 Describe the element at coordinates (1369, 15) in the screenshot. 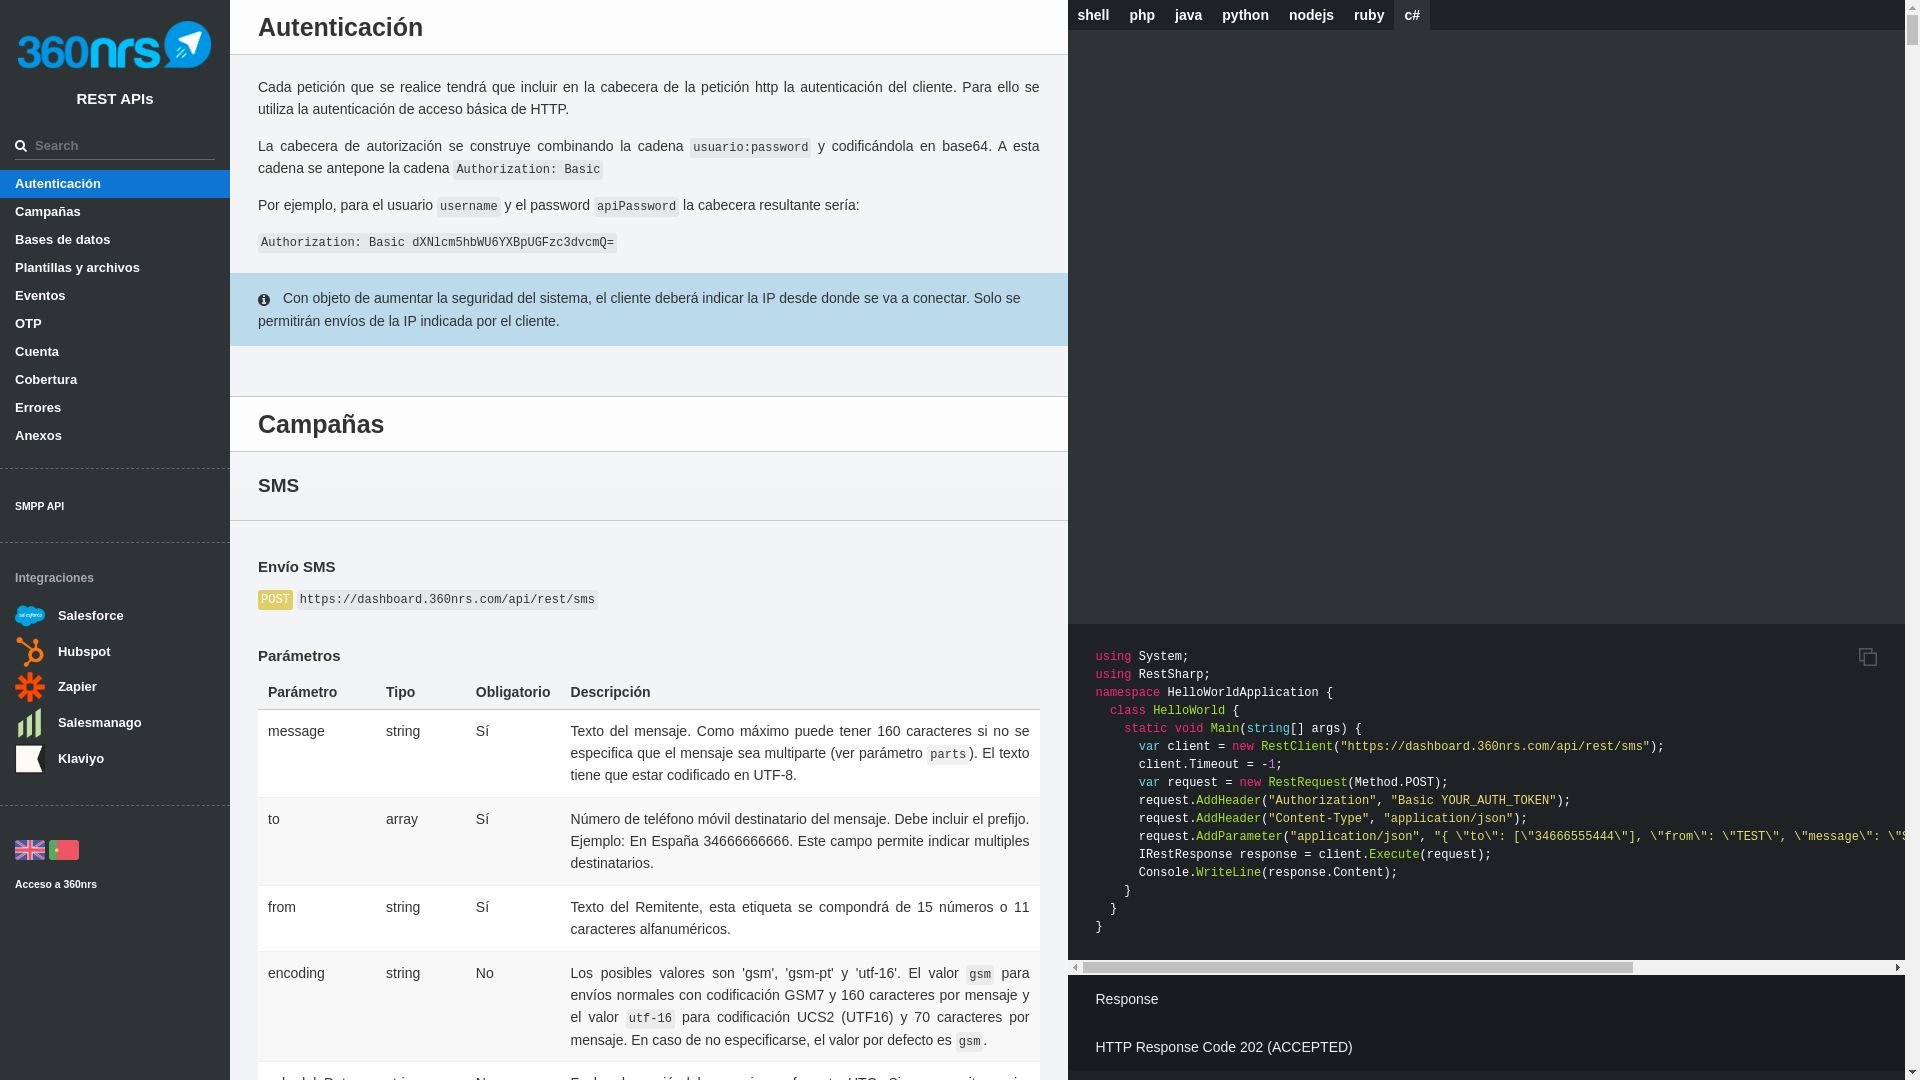

I see `ruby` at that location.